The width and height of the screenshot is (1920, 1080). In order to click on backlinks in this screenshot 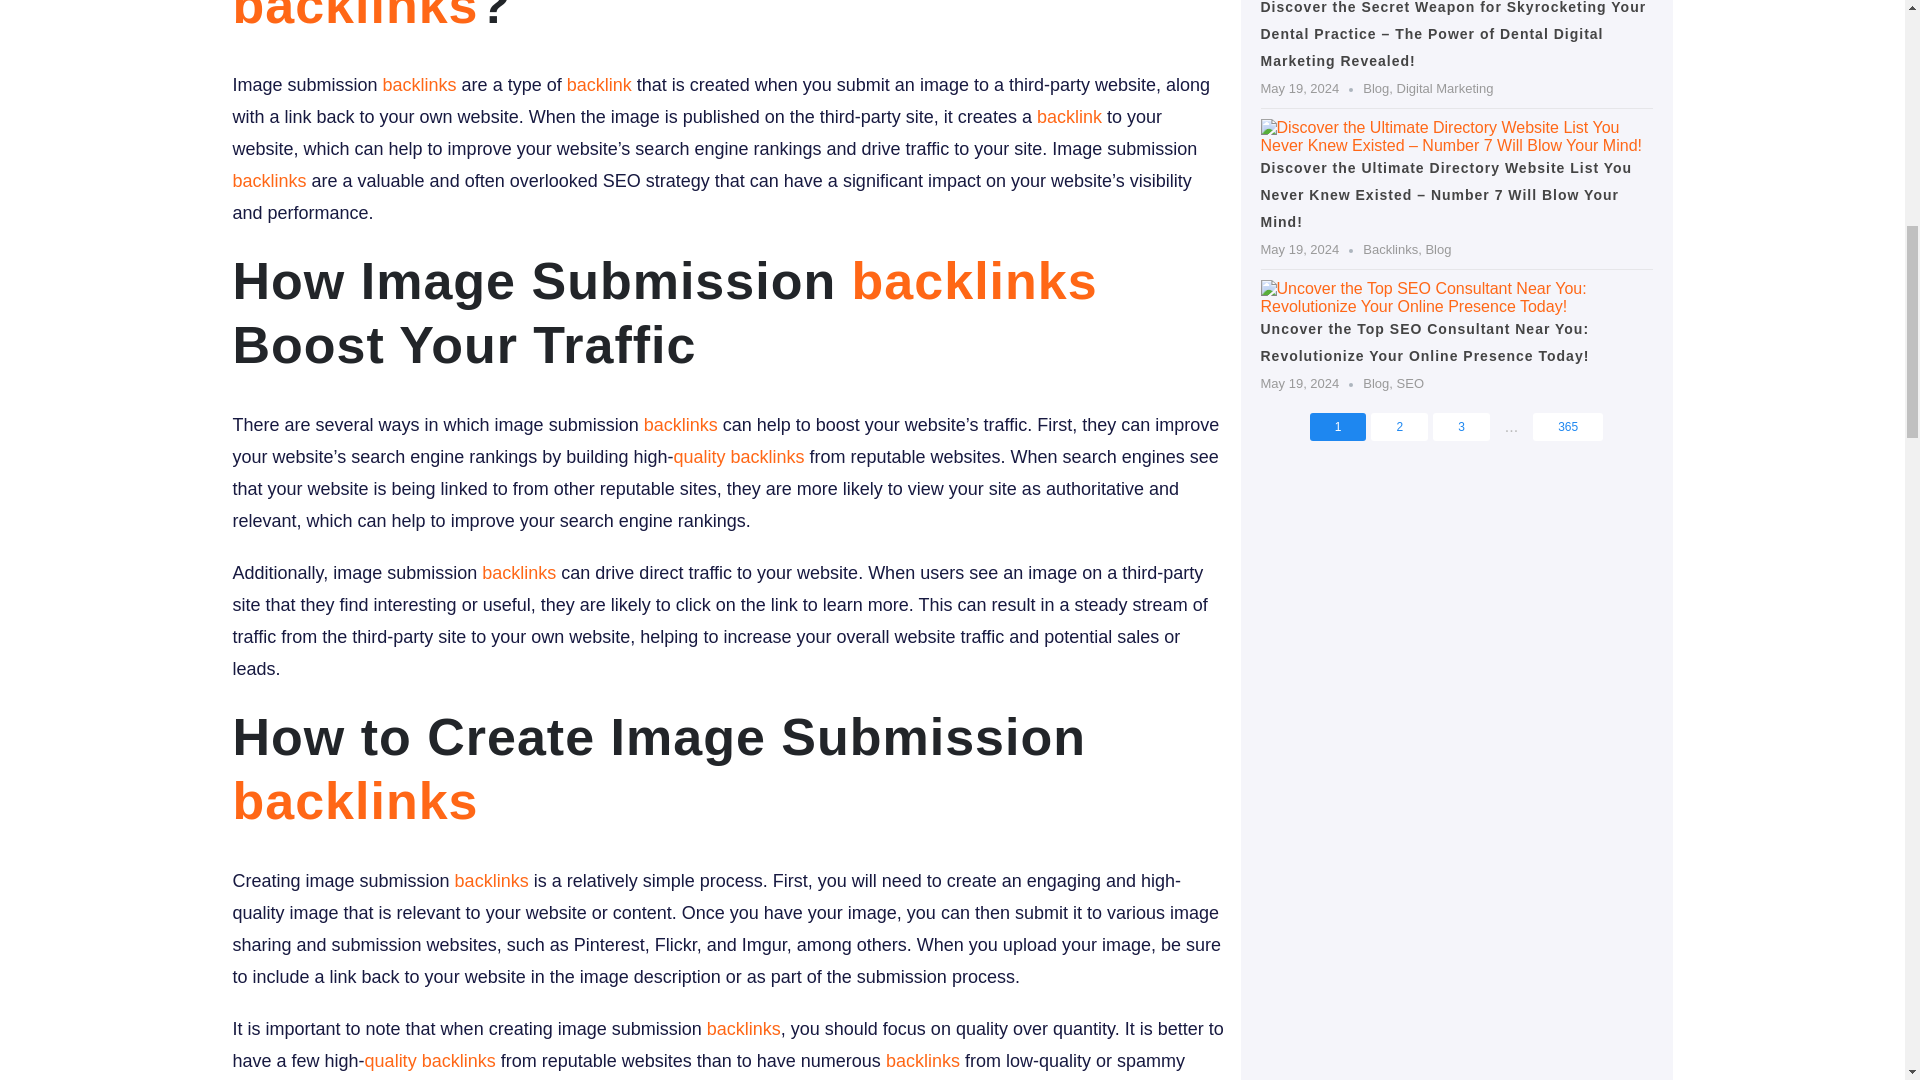, I will do `click(268, 180)`.